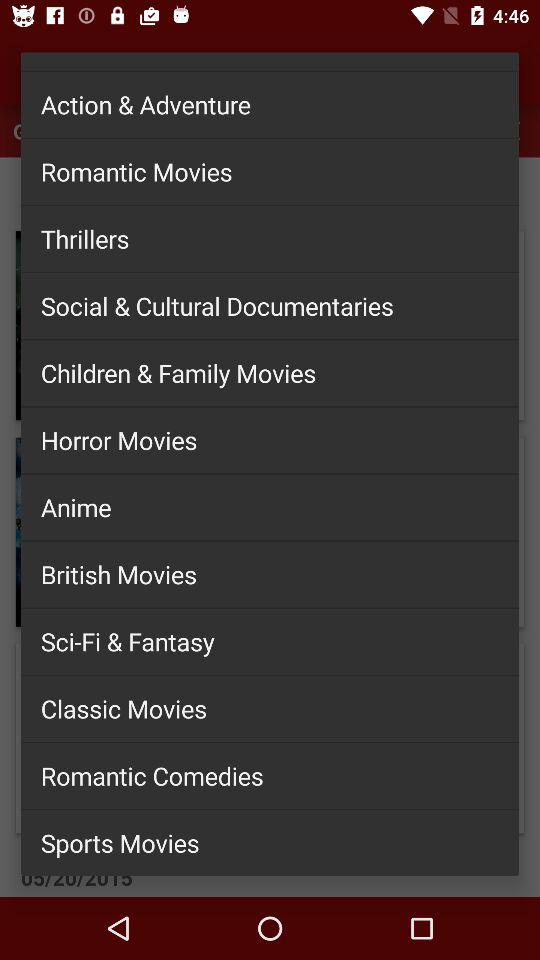  I want to click on turn on classic movies, so click(270, 708).